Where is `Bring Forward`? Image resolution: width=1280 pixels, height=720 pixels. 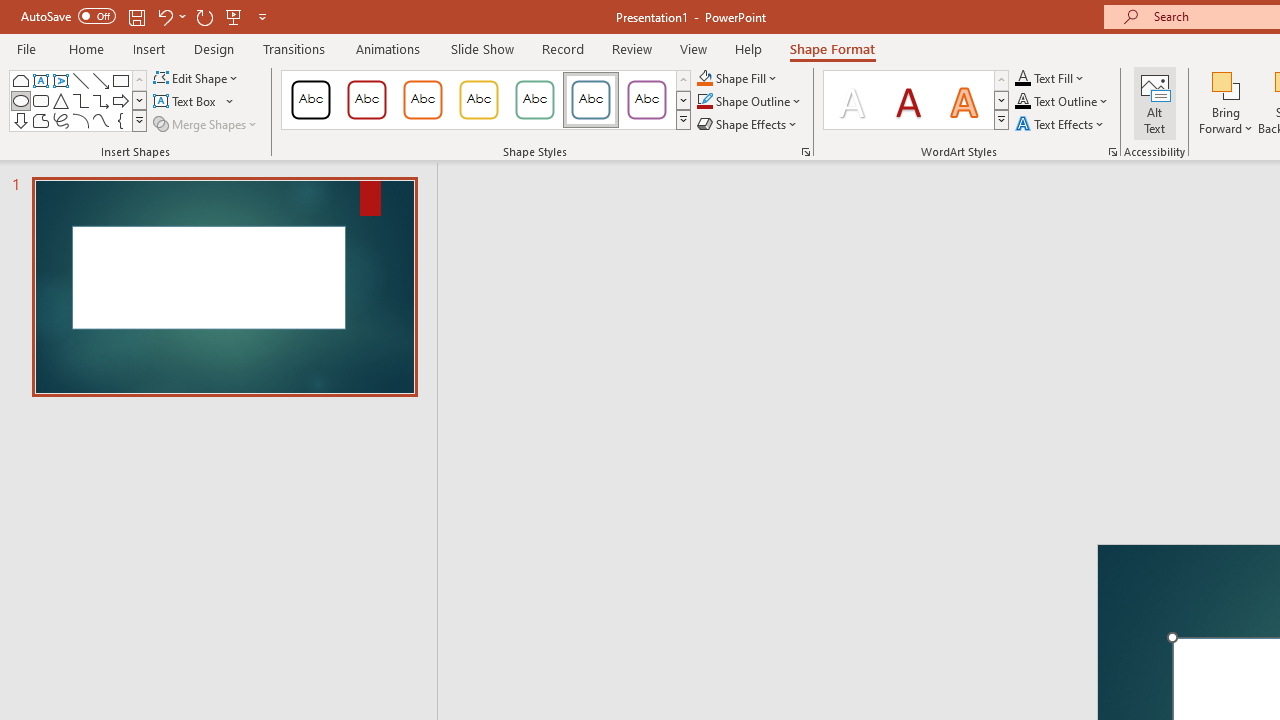 Bring Forward is located at coordinates (1226, 84).